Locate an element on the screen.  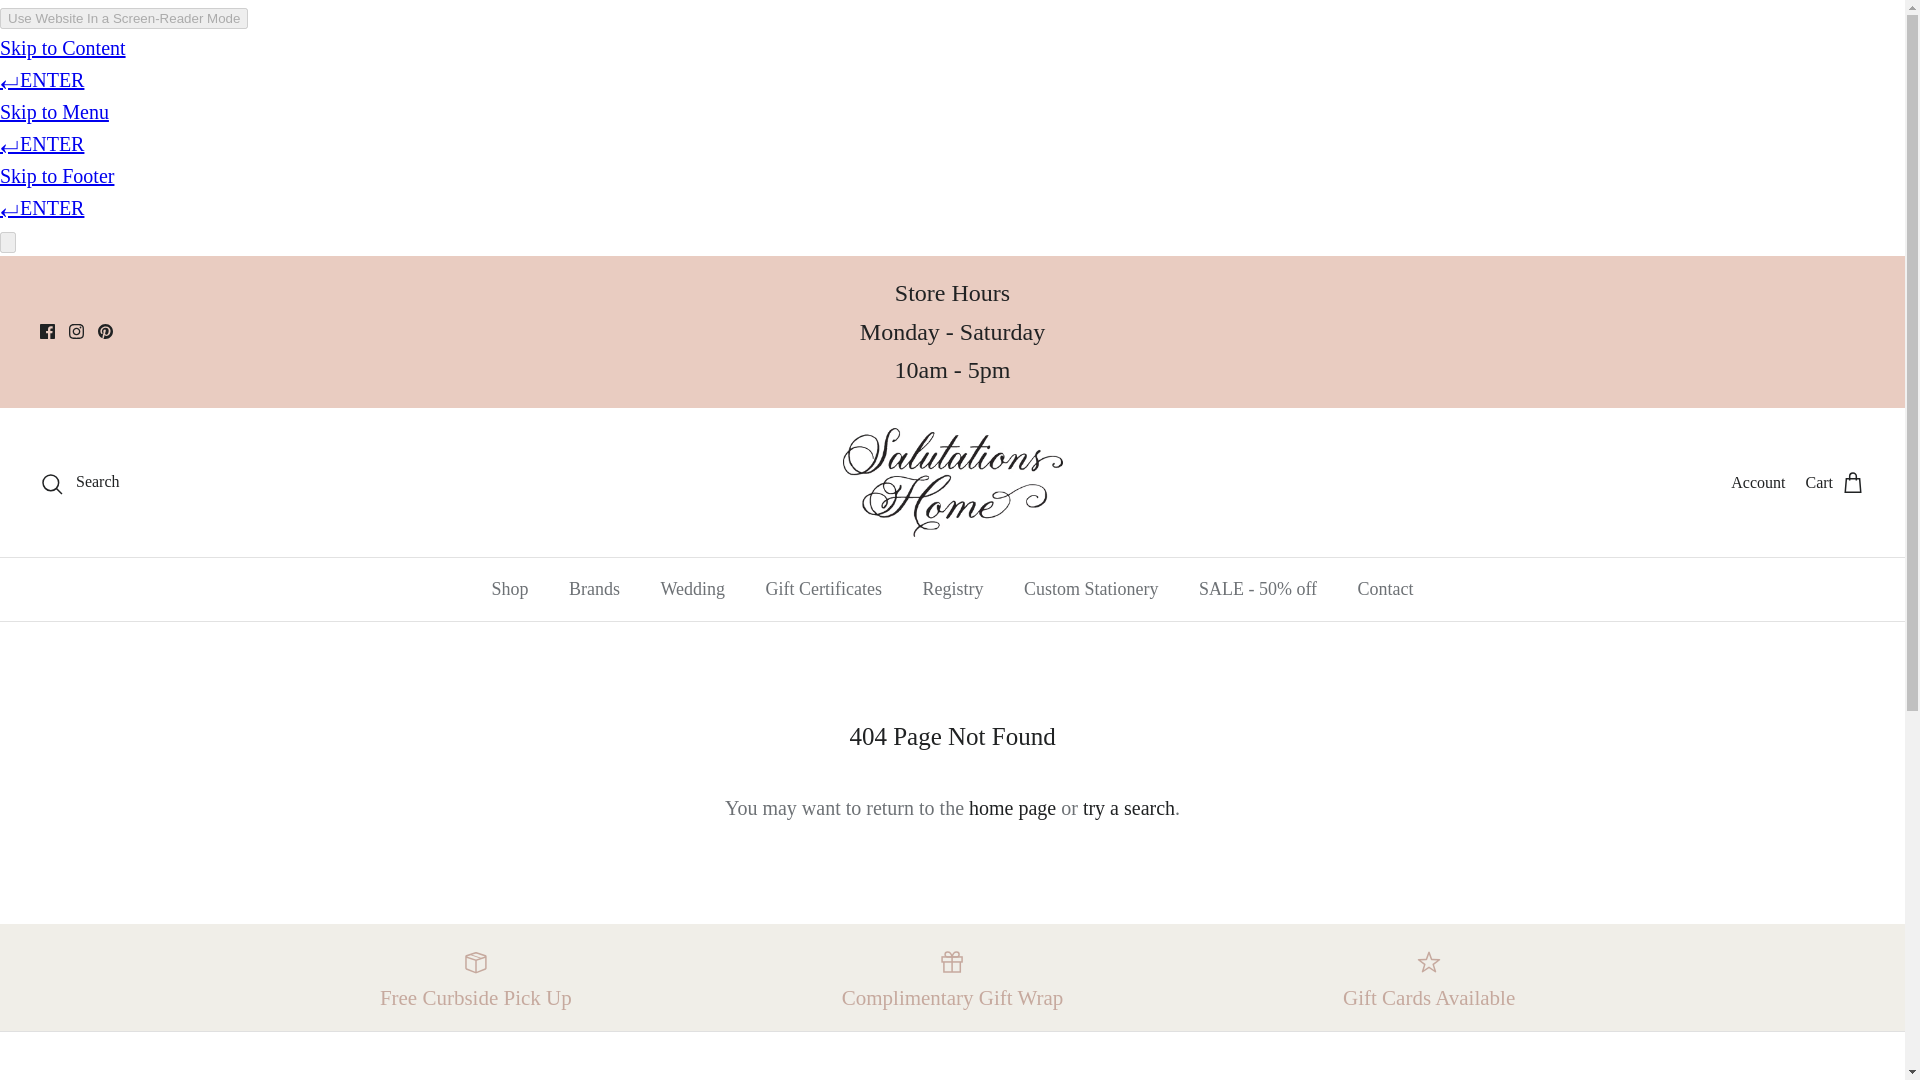
Pinterest is located at coordinates (105, 332).